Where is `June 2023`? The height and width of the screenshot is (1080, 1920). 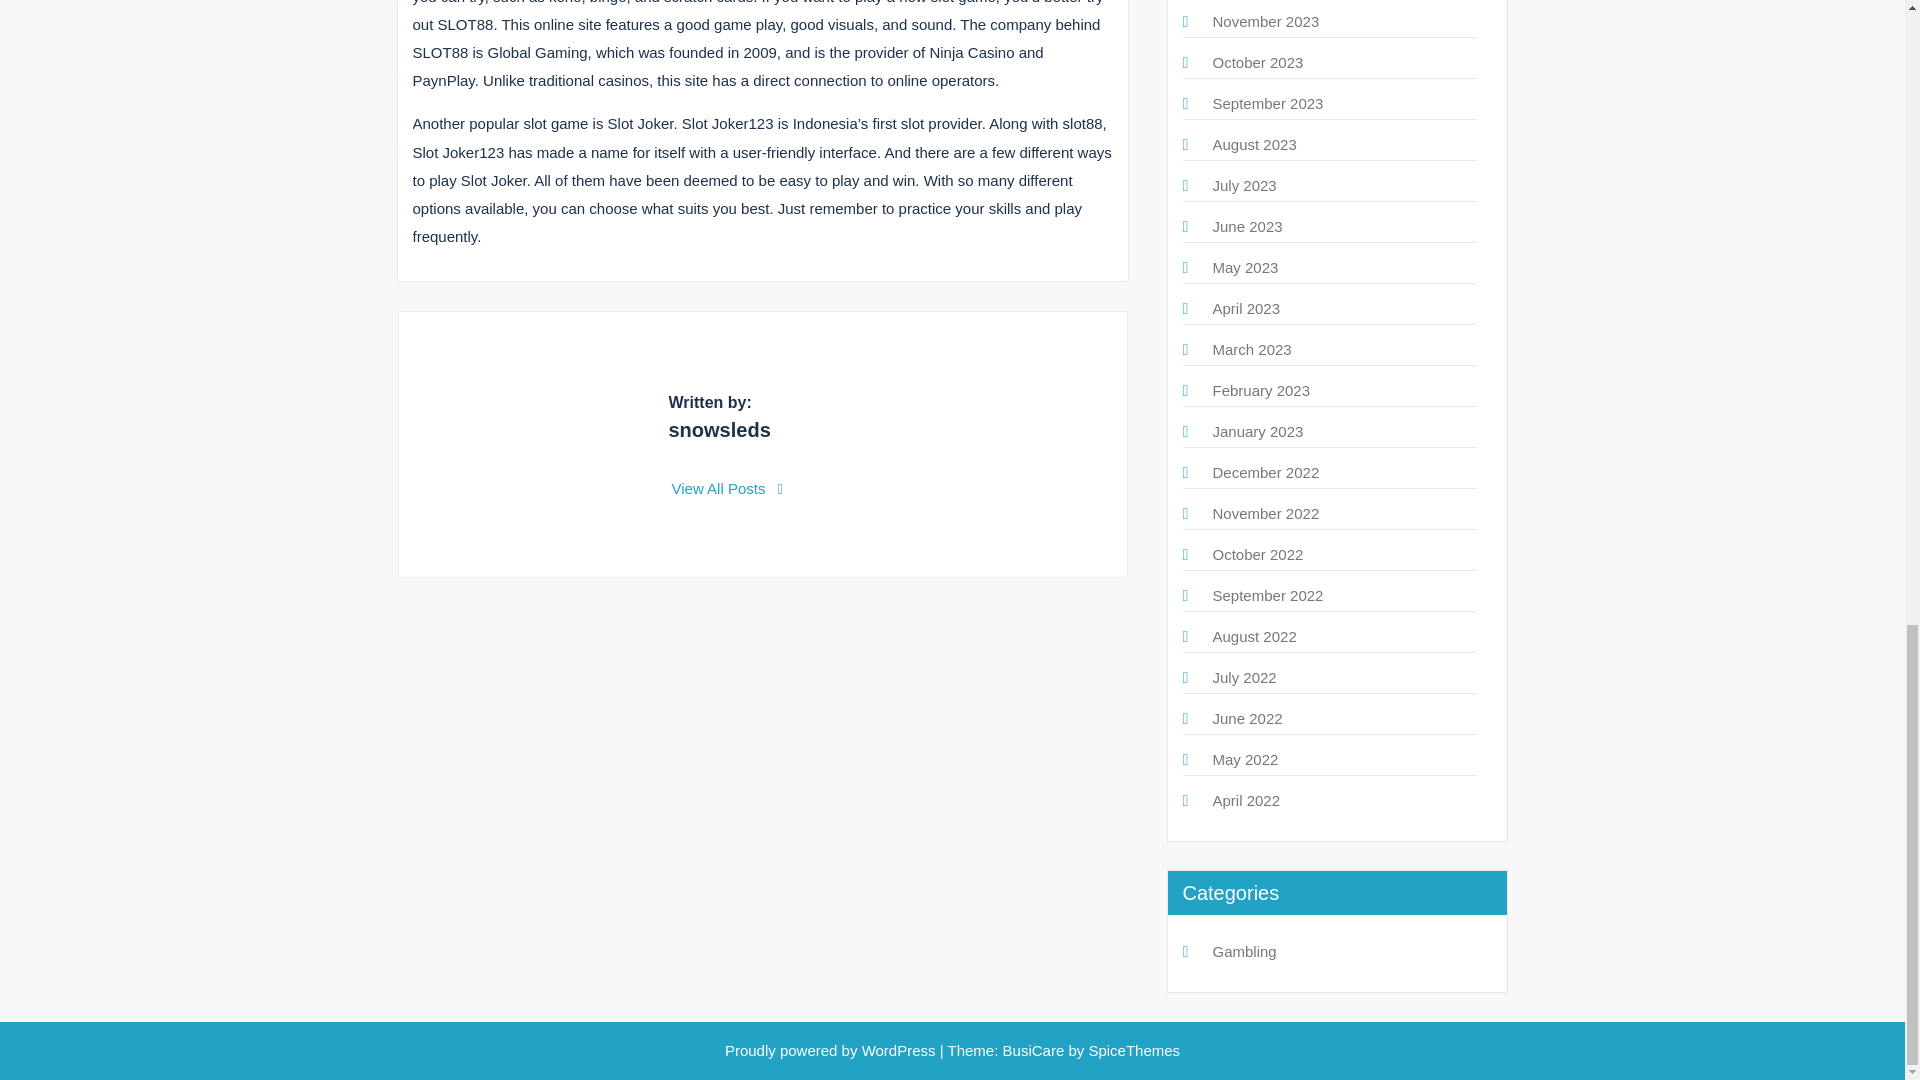 June 2023 is located at coordinates (1246, 226).